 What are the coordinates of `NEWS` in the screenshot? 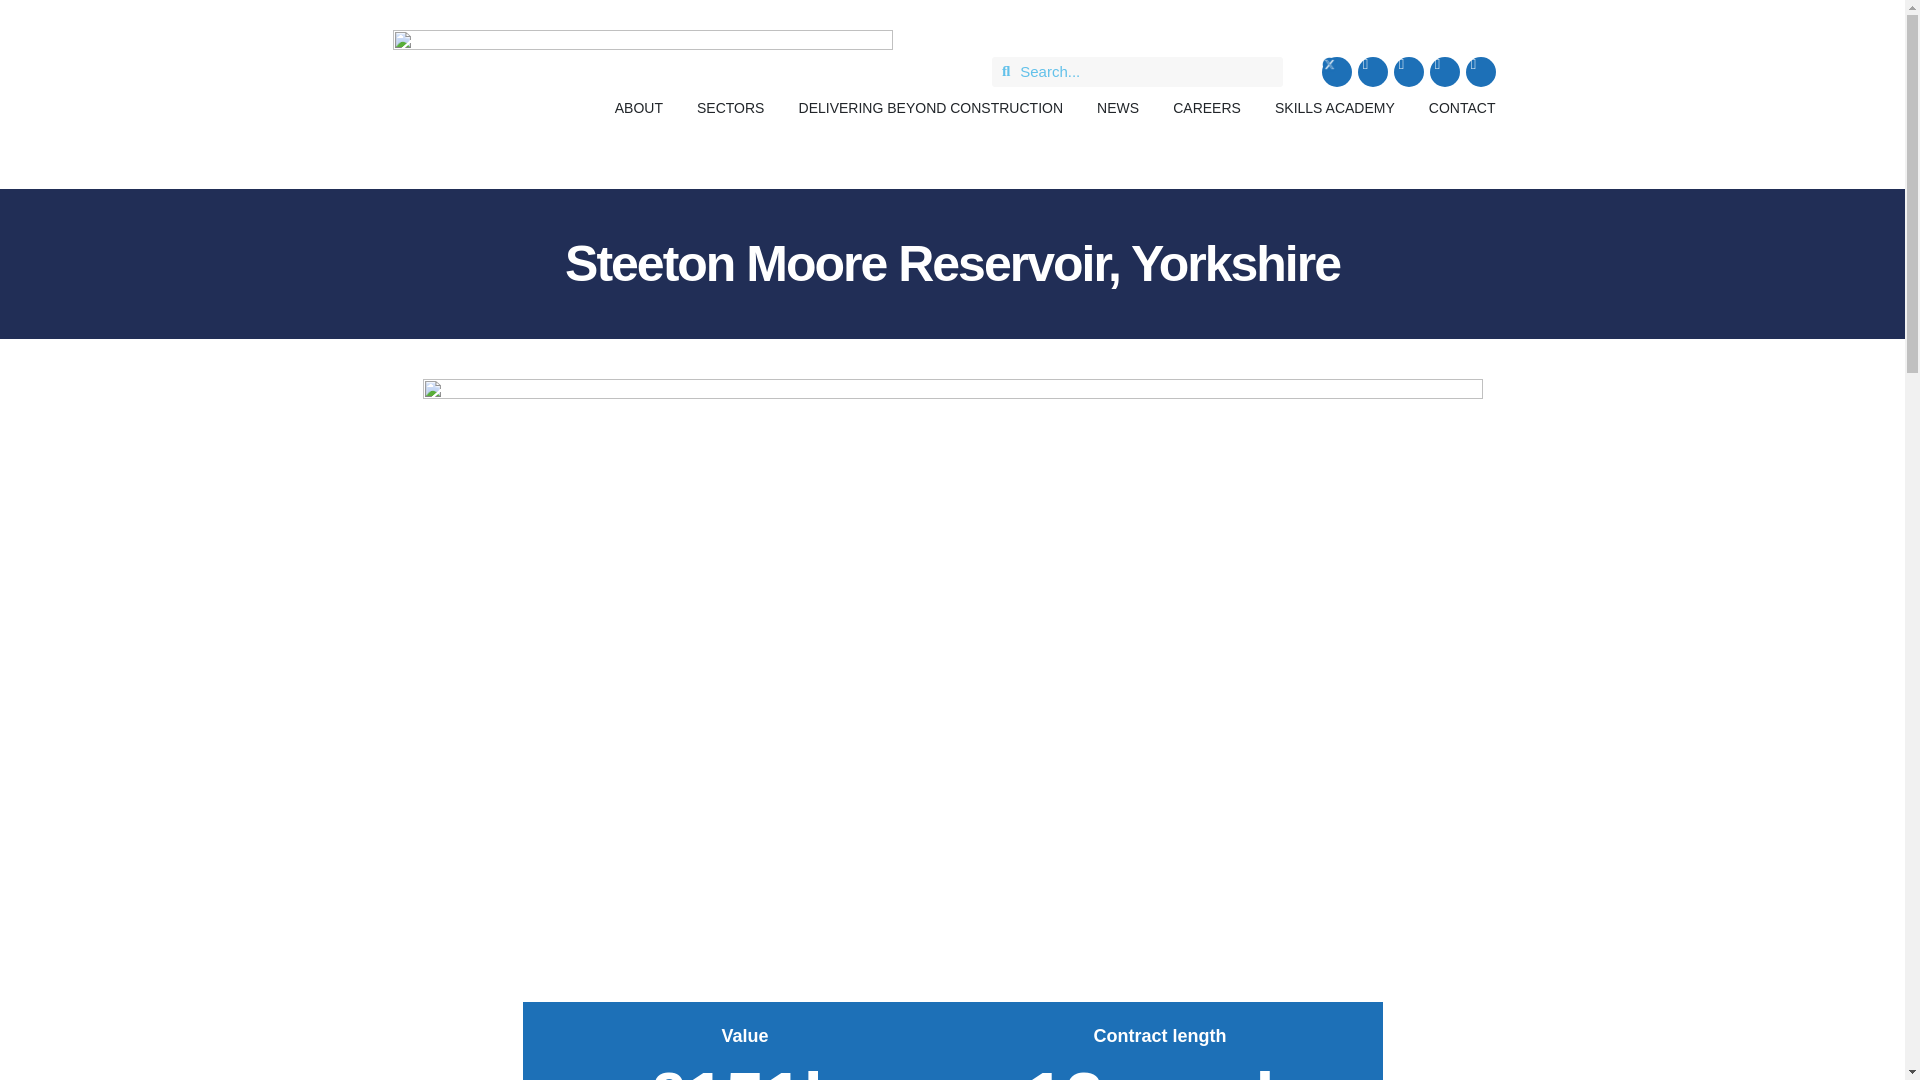 It's located at (1117, 106).